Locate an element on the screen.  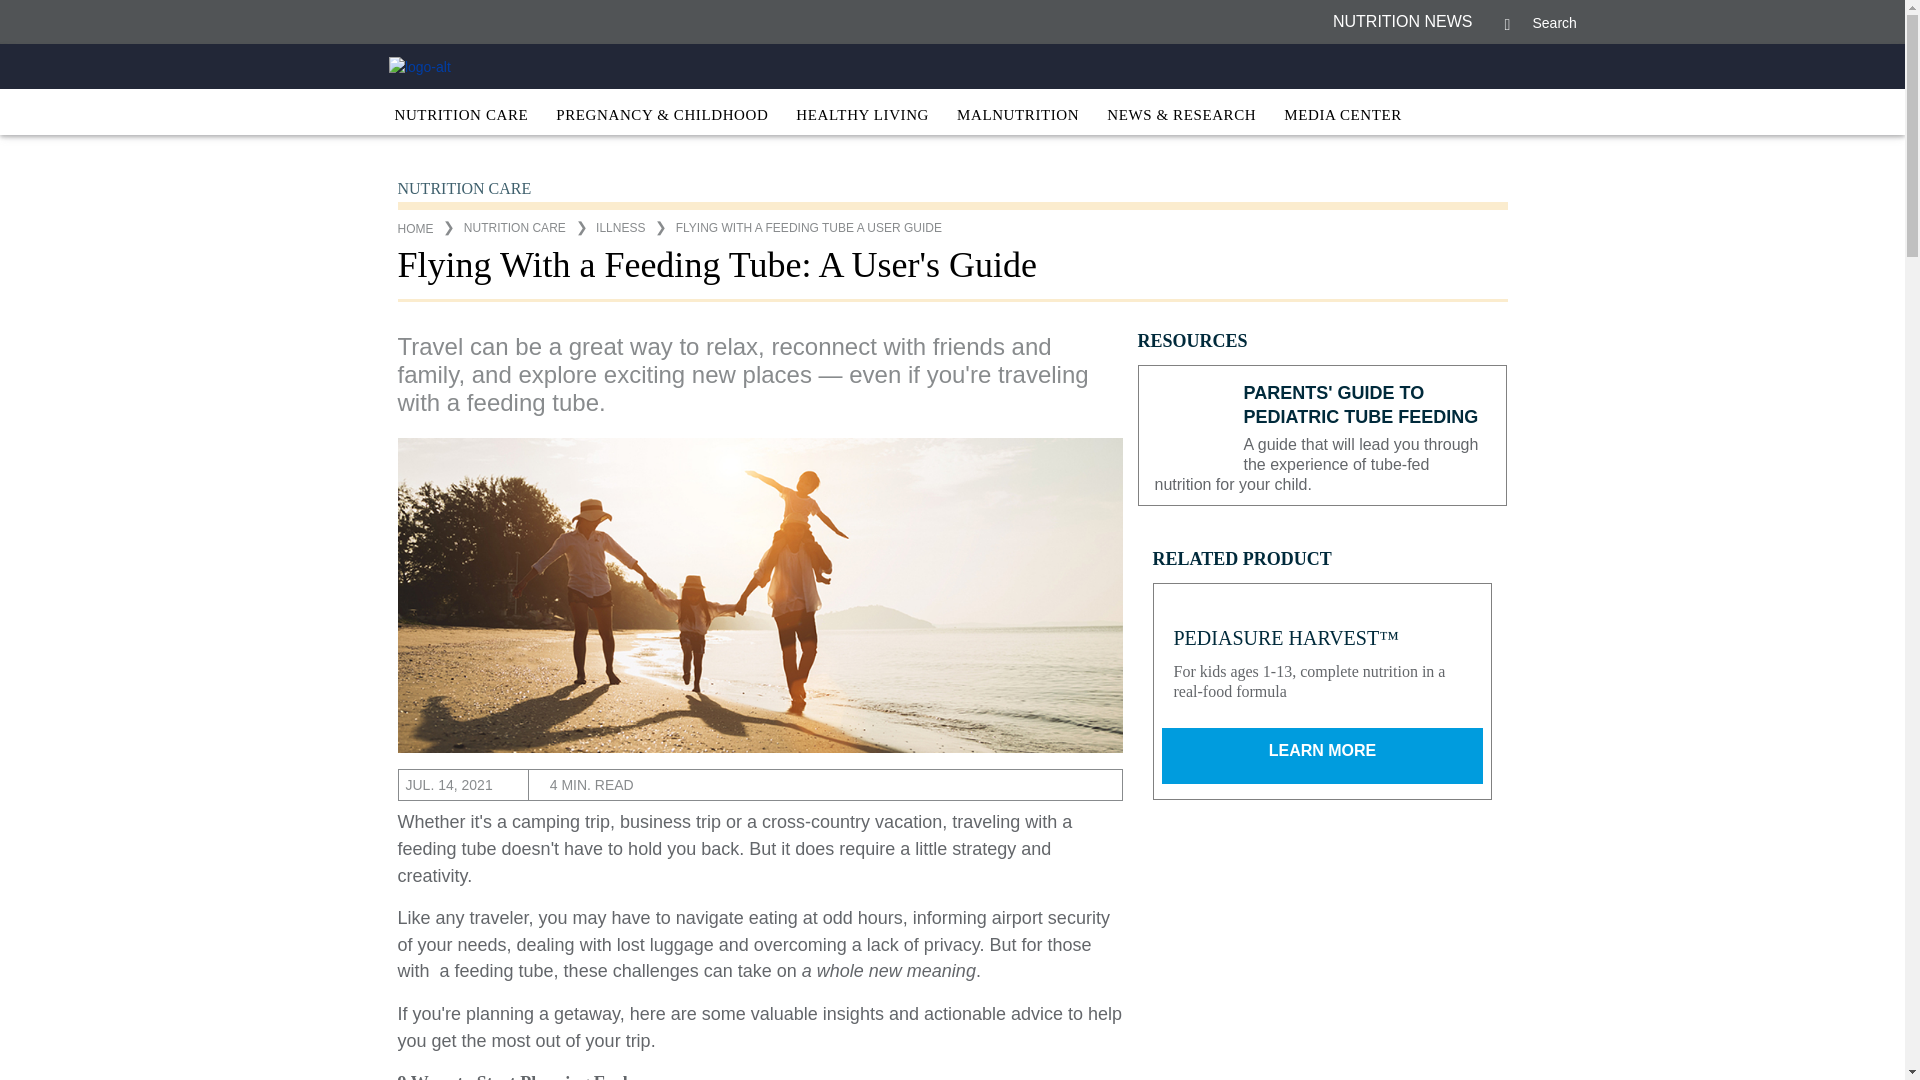
HOME is located at coordinates (415, 229).